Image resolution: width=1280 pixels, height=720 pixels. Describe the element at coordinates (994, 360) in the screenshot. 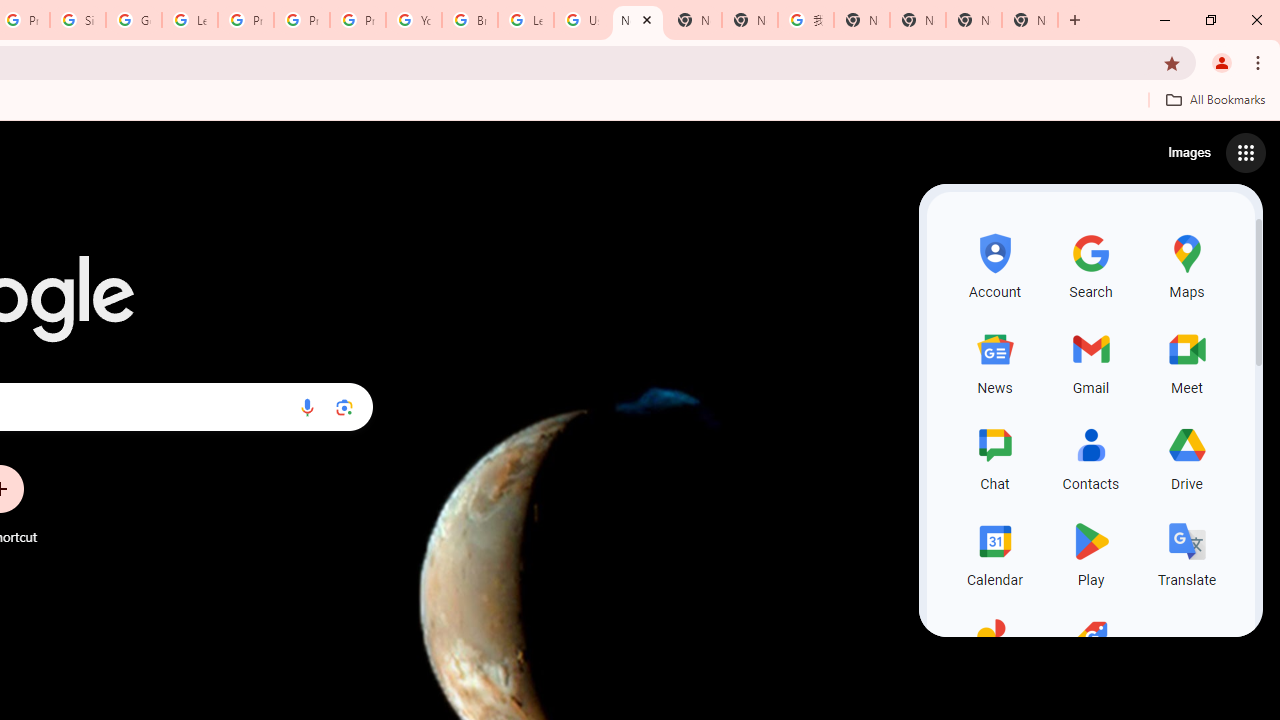

I see `News, row 2 of 5 and column 1 of 3 in the first section` at that location.